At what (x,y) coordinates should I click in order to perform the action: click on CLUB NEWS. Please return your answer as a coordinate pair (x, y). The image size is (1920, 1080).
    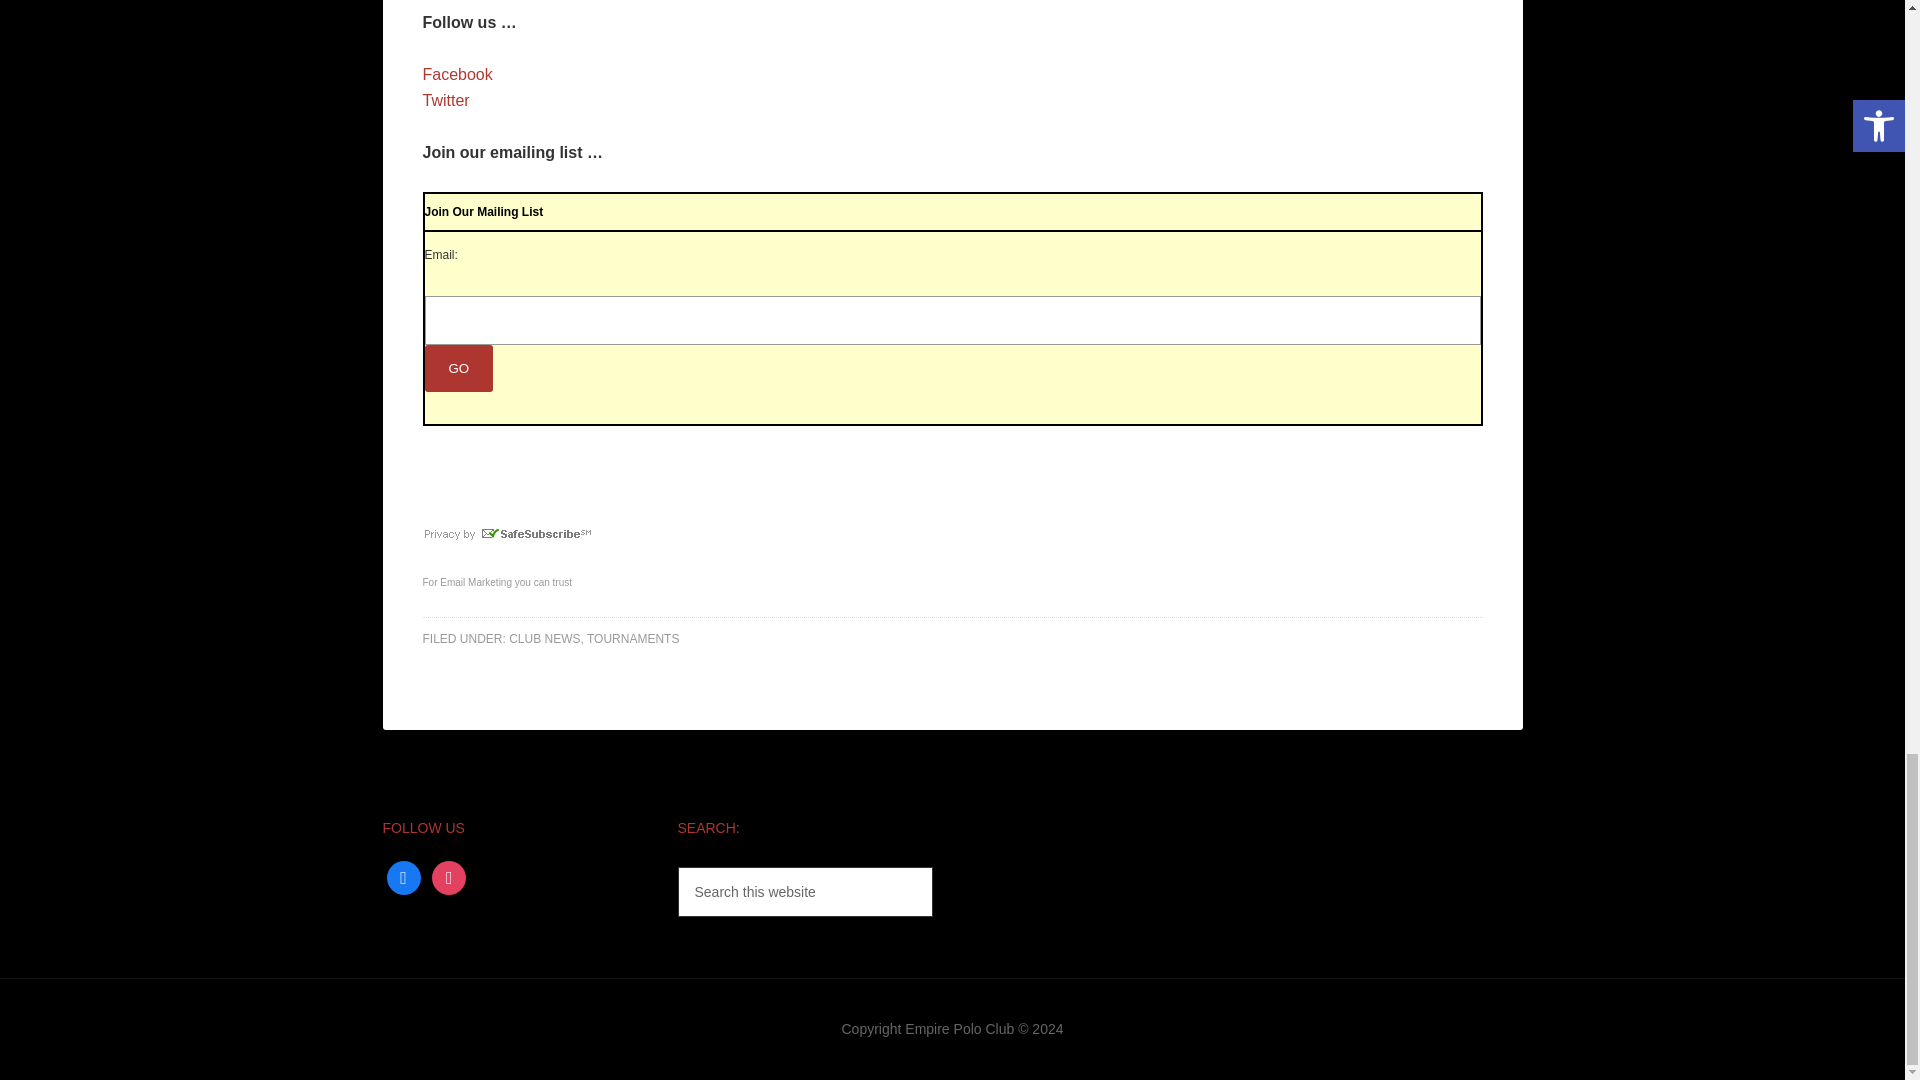
    Looking at the image, I should click on (544, 638).